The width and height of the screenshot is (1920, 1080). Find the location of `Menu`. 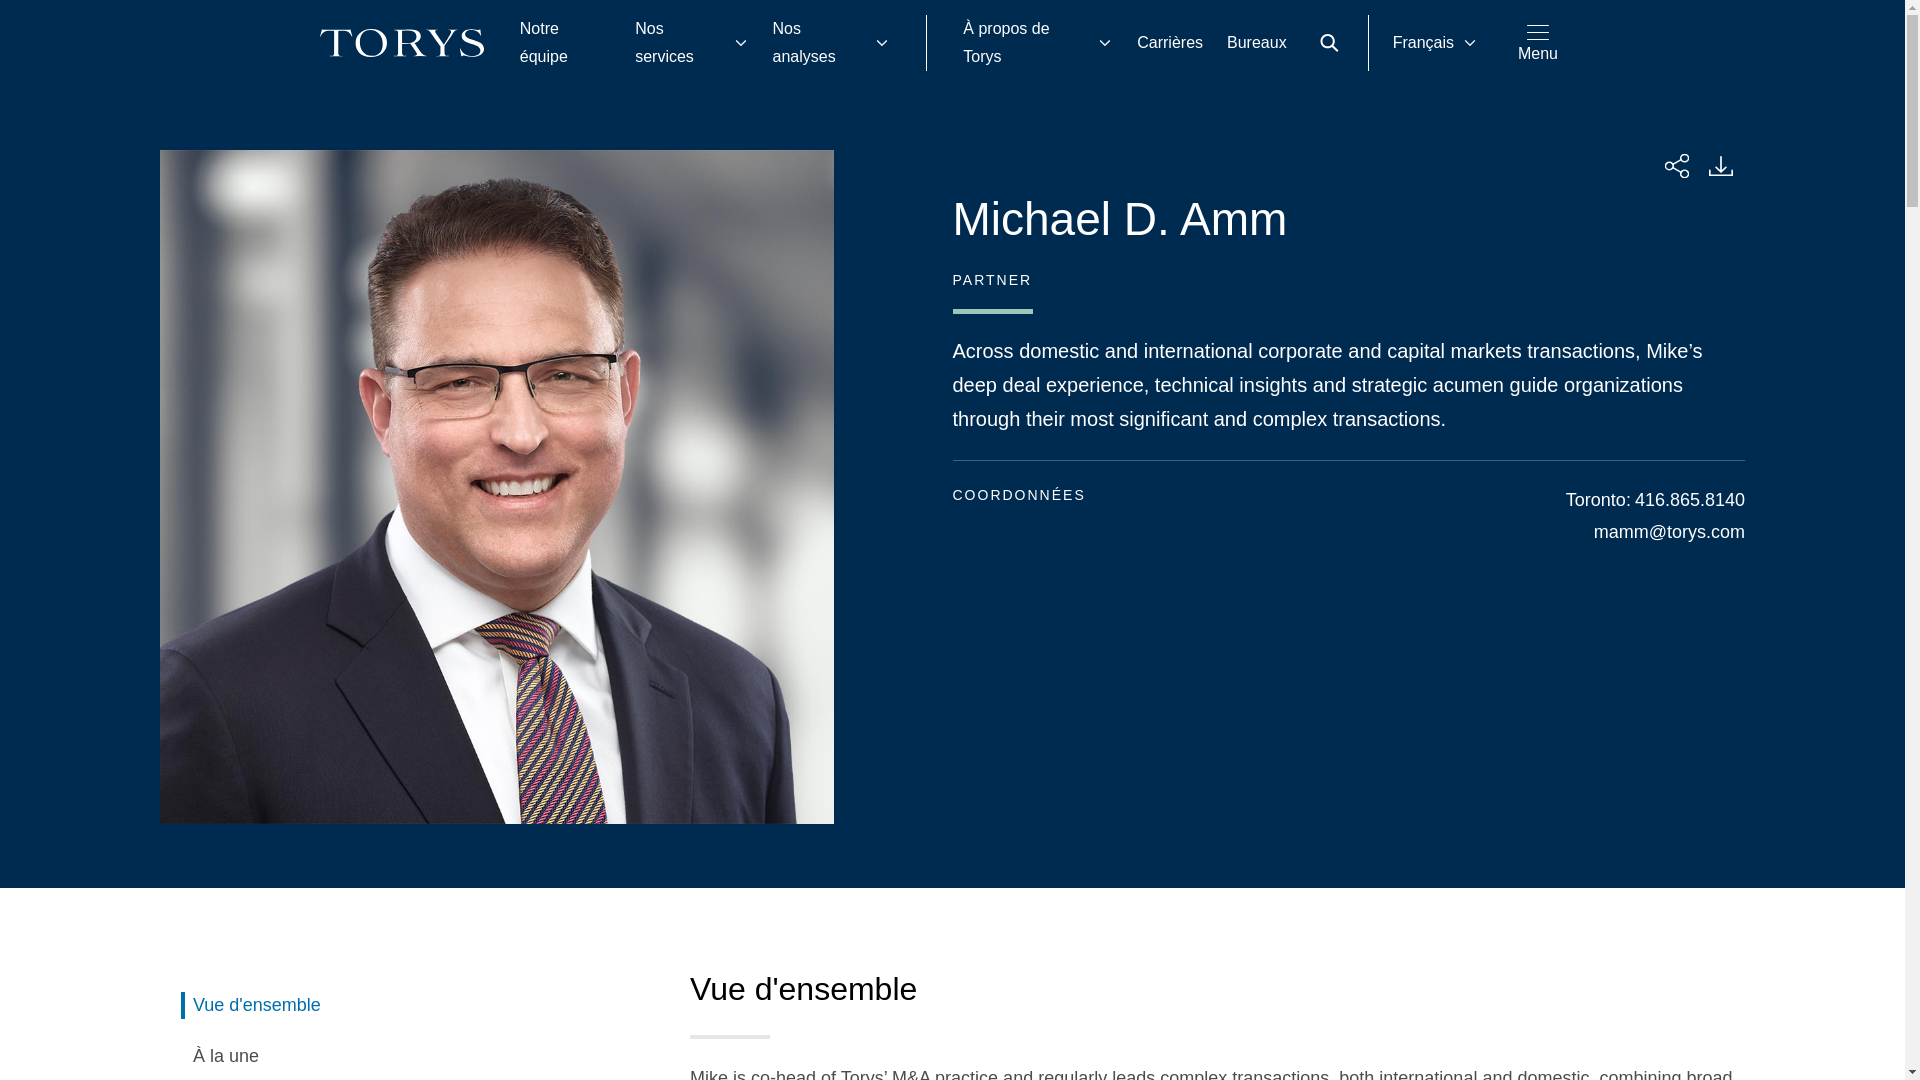

Menu is located at coordinates (1538, 42).